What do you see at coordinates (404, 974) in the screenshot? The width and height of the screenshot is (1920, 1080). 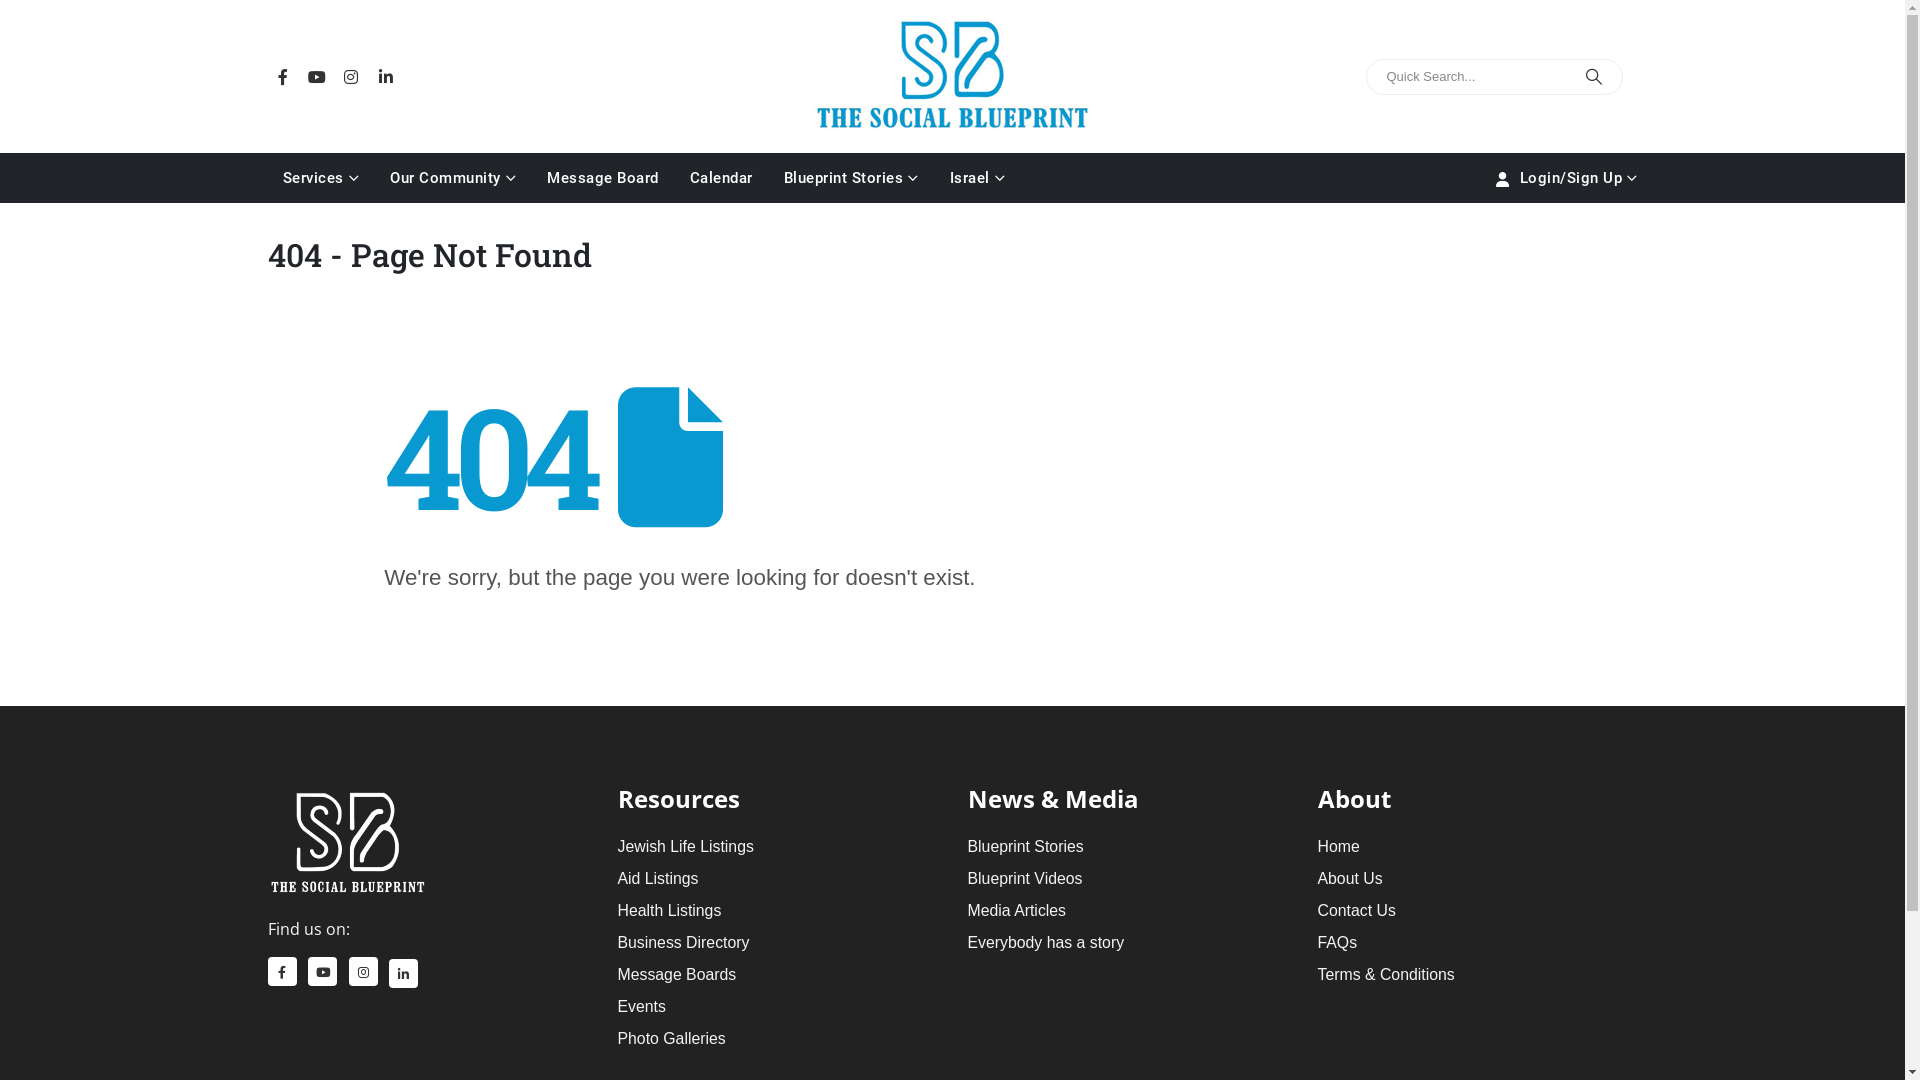 I see `LinkedIn` at bounding box center [404, 974].